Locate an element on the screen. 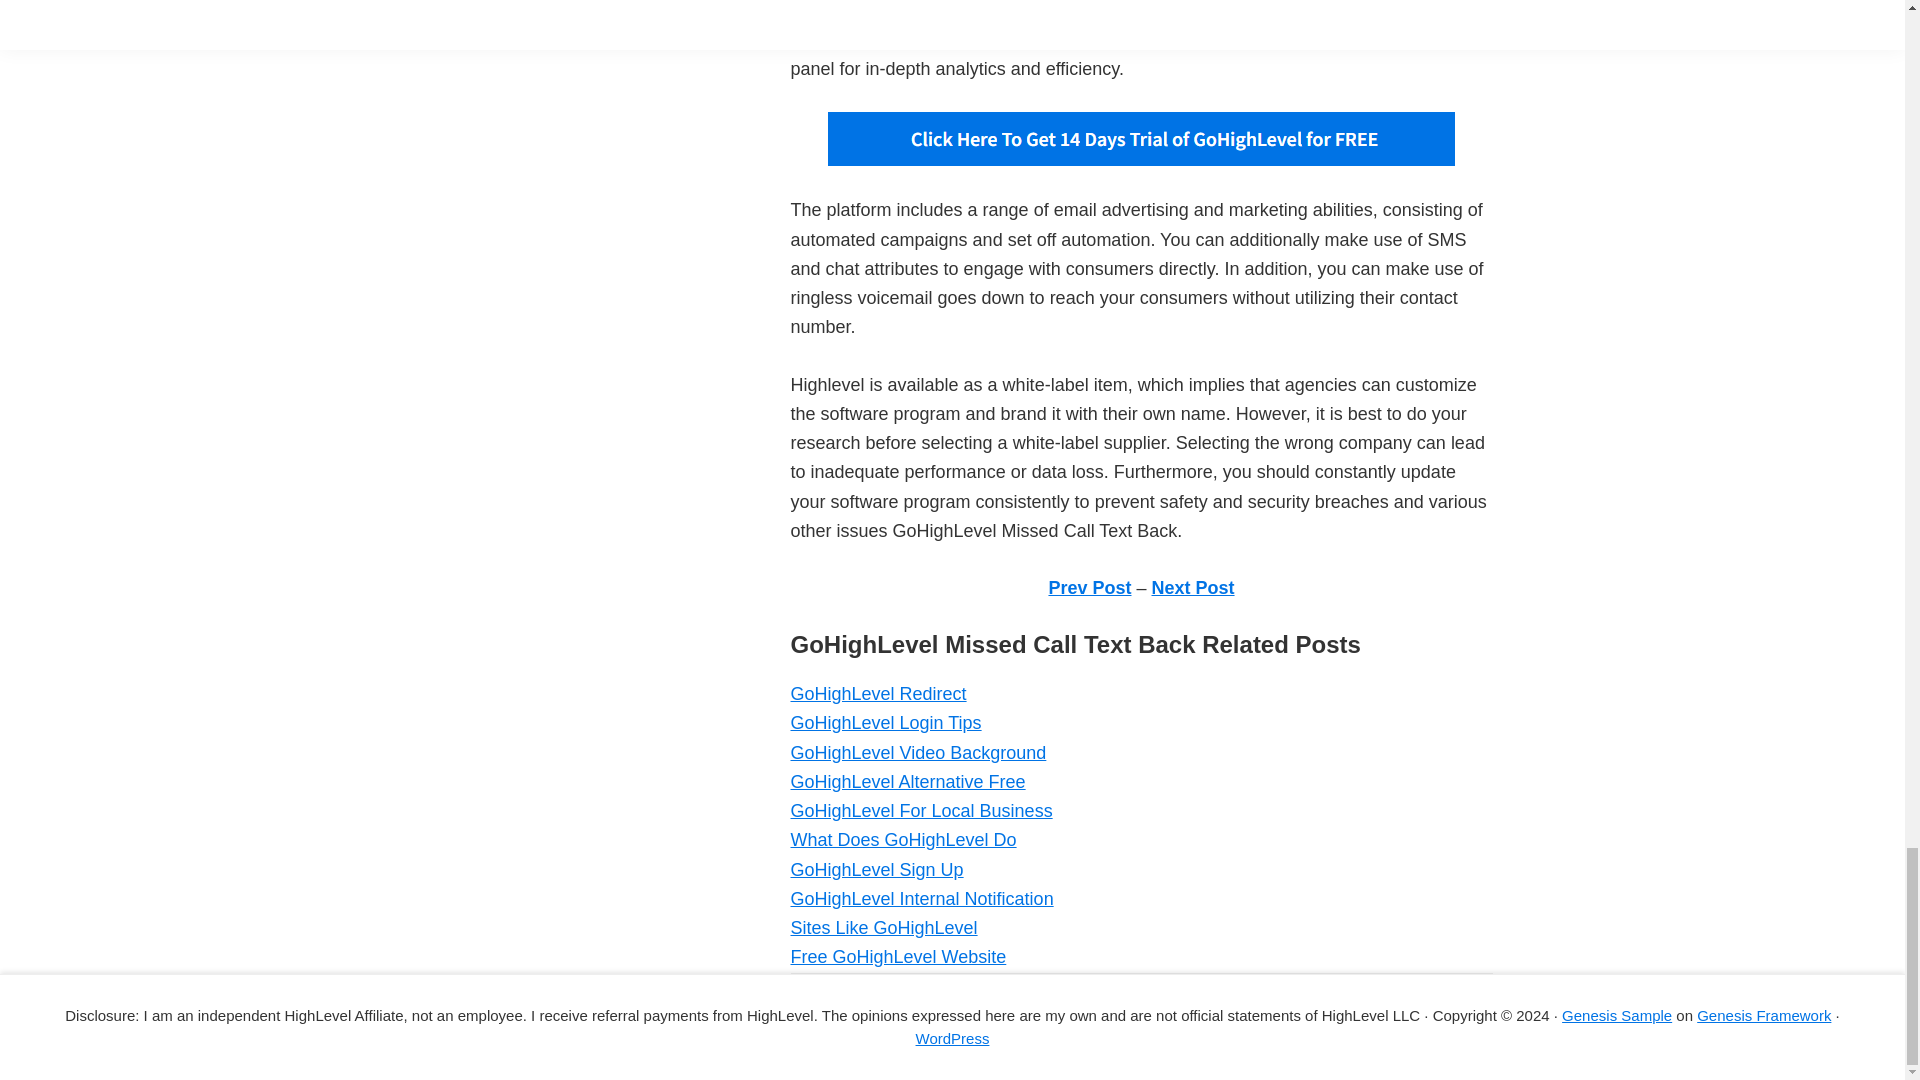  GoHighLevel Redirect is located at coordinates (877, 694).